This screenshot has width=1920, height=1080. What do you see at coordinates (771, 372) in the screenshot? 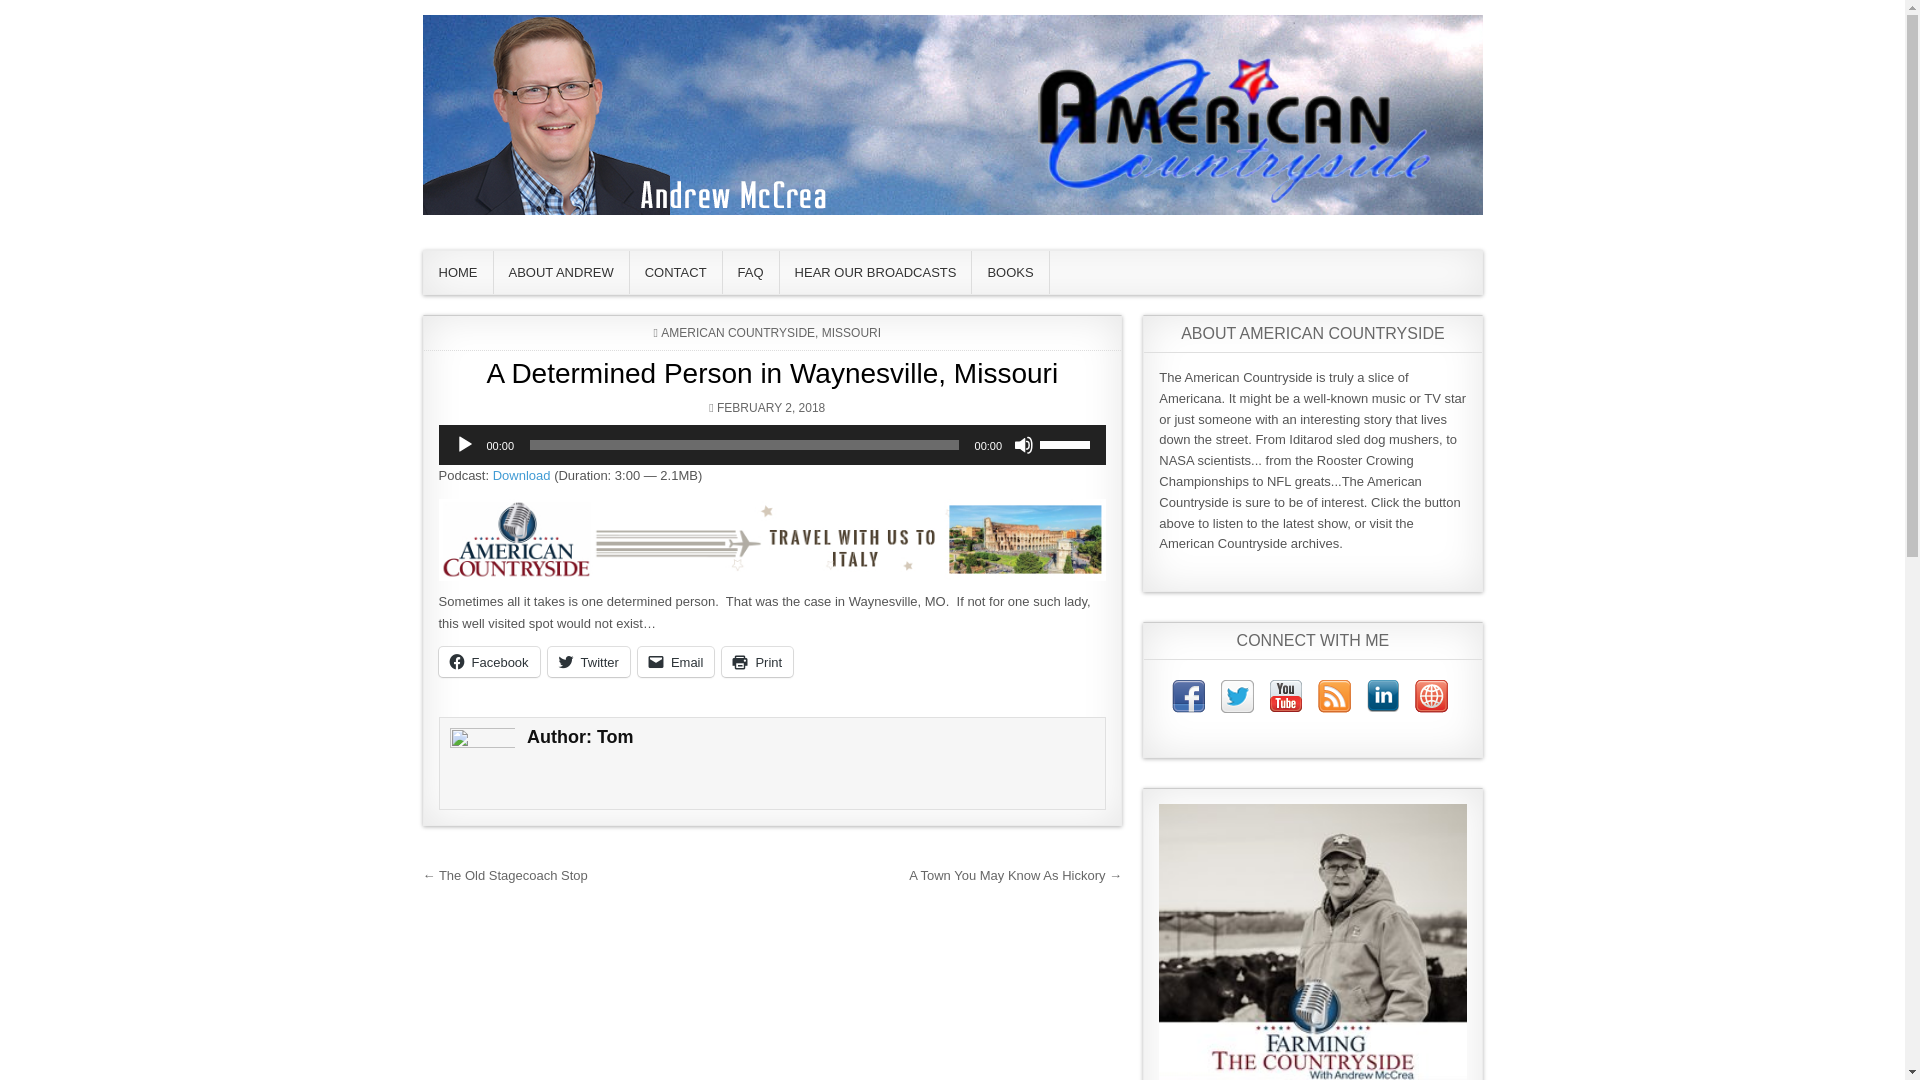
I see `A Determined Person in Waynesville, Missouri` at bounding box center [771, 372].